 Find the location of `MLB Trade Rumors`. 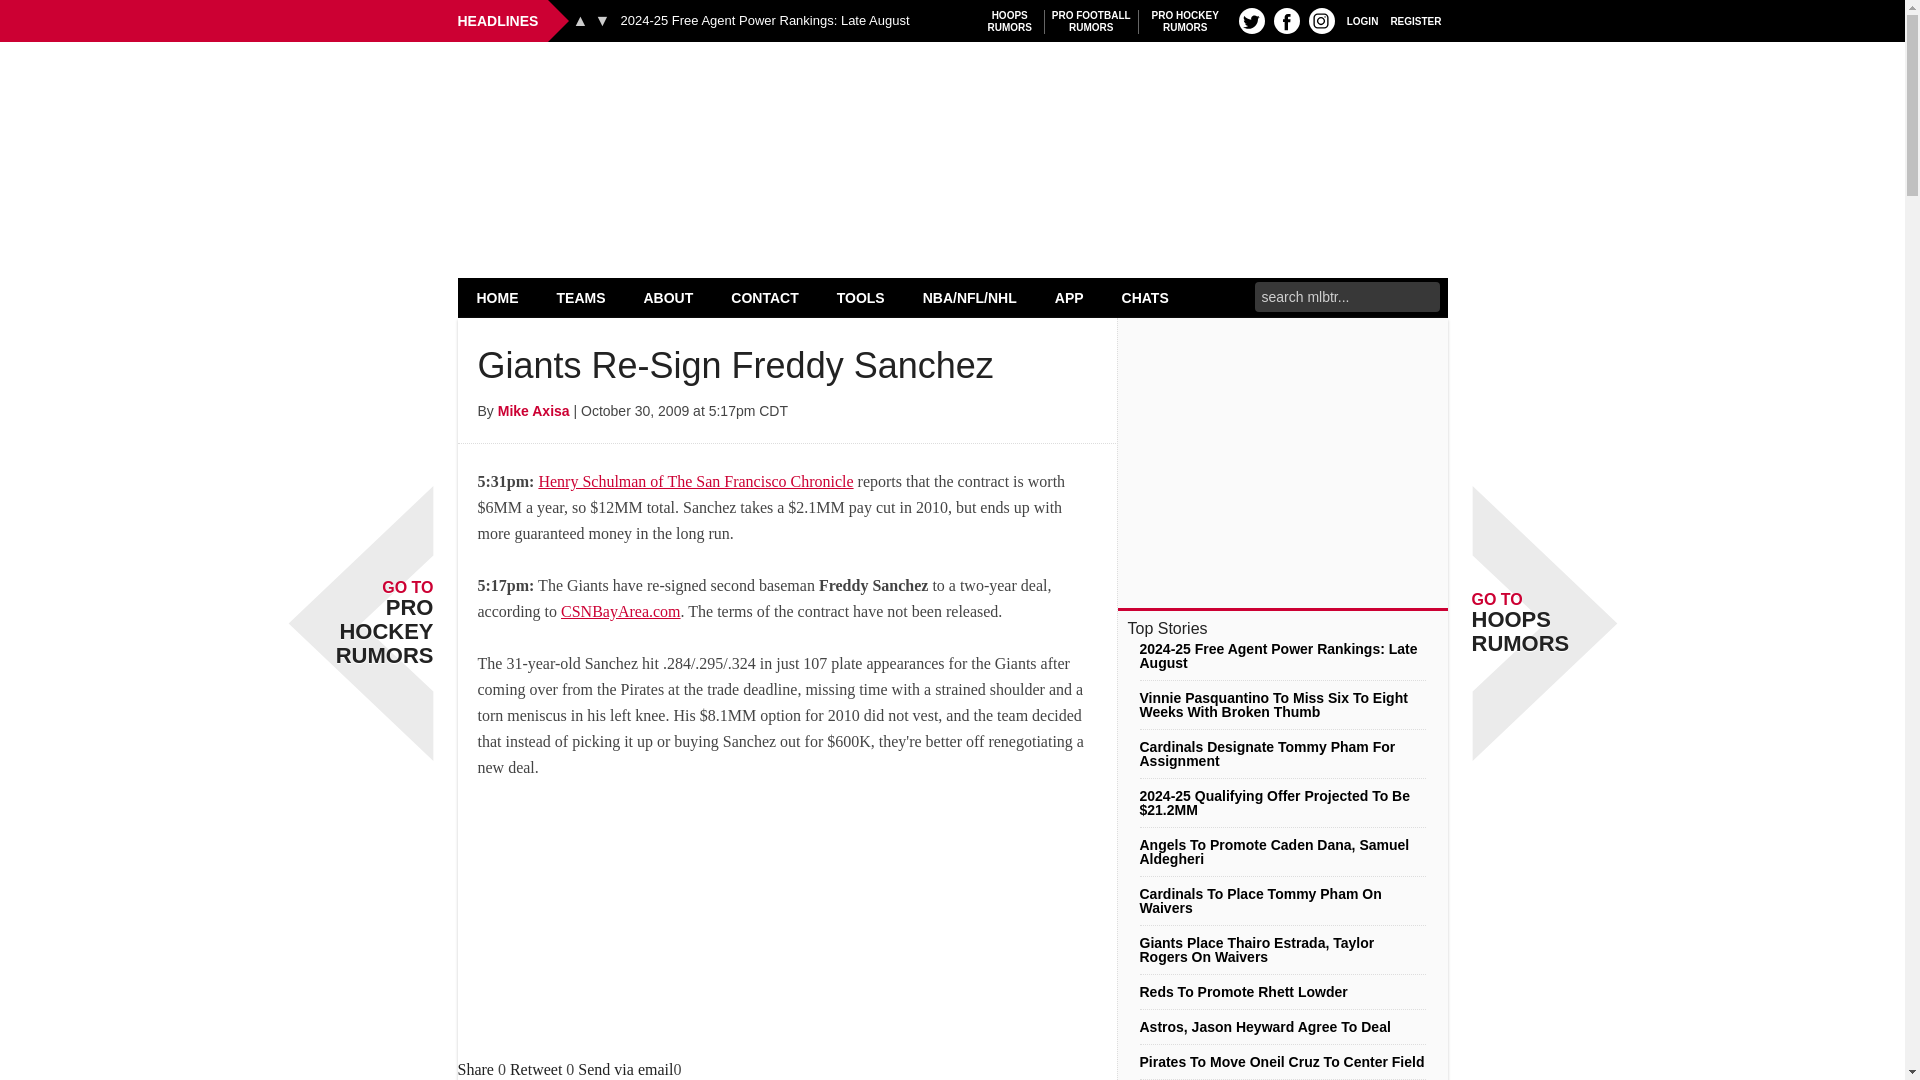

MLB Trade Rumors is located at coordinates (476, 1068).